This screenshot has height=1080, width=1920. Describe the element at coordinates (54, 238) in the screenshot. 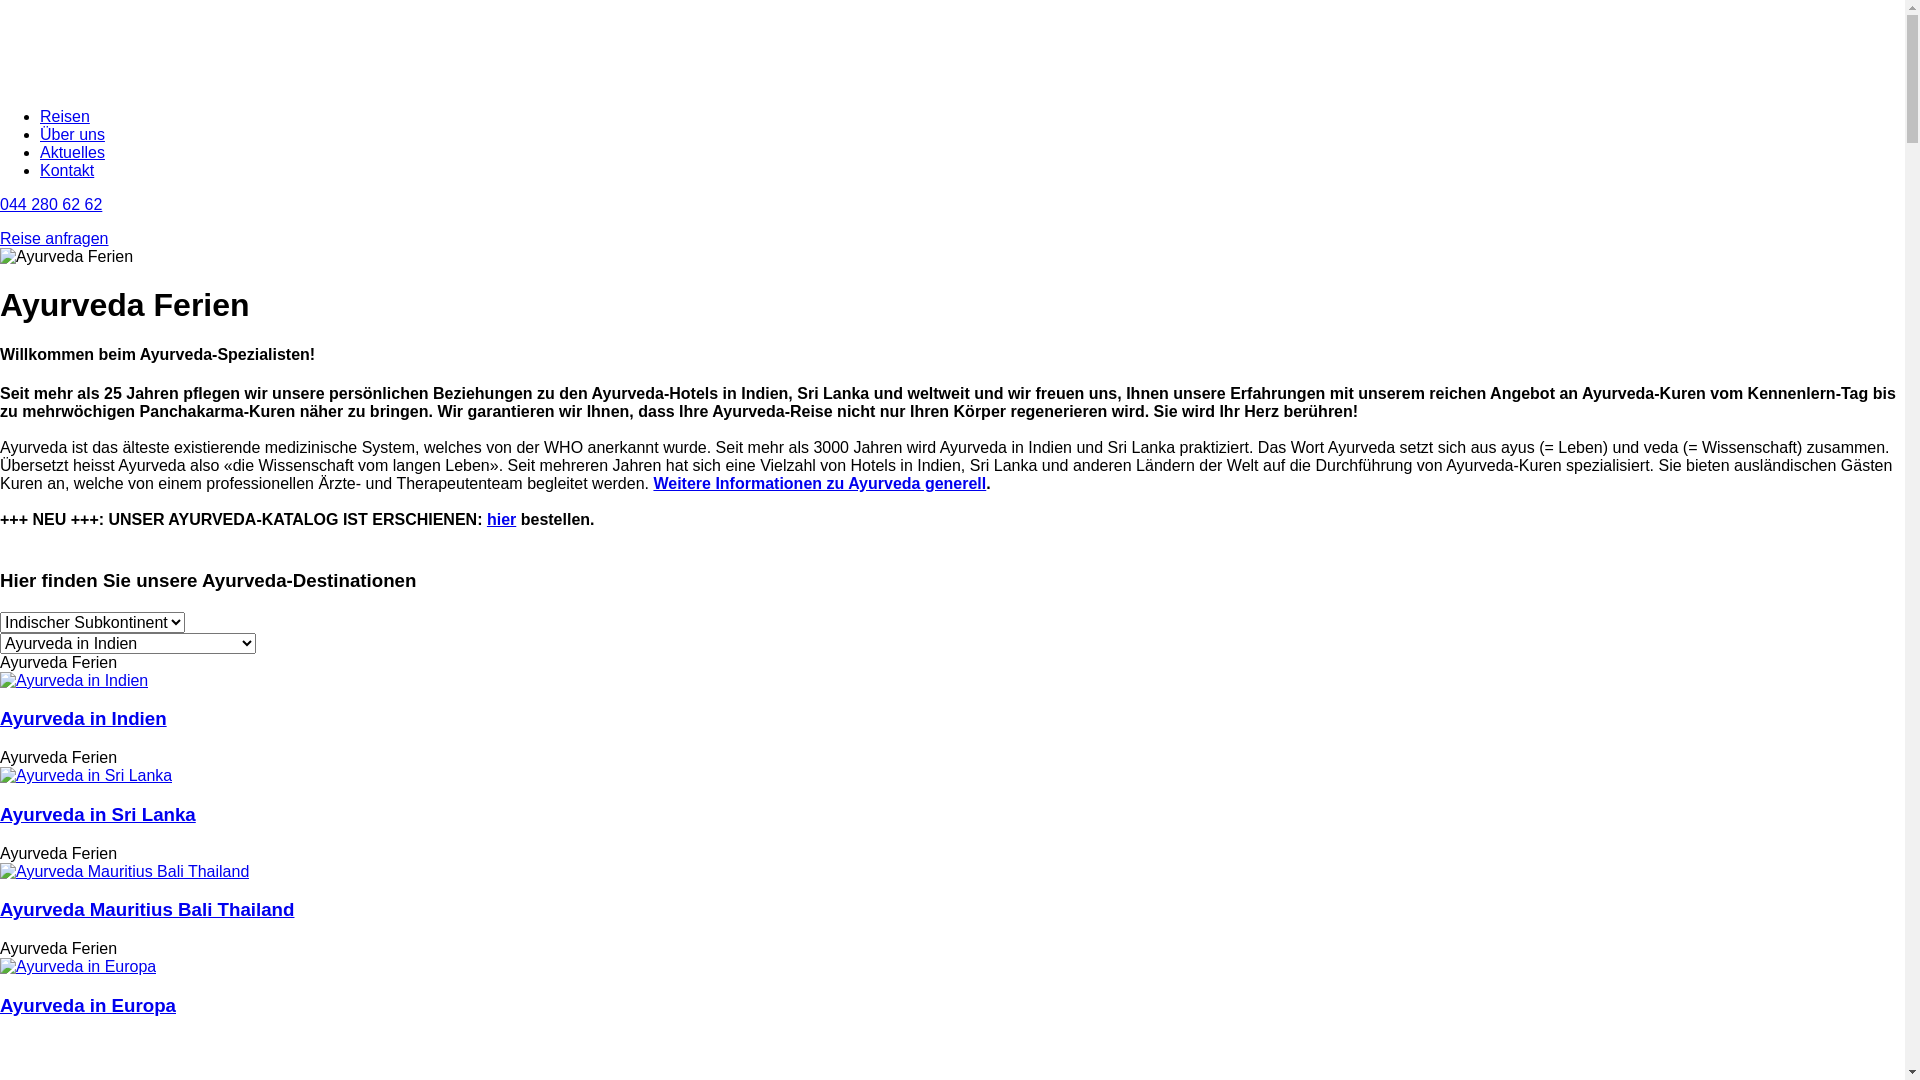

I see `Reise anfragen` at that location.